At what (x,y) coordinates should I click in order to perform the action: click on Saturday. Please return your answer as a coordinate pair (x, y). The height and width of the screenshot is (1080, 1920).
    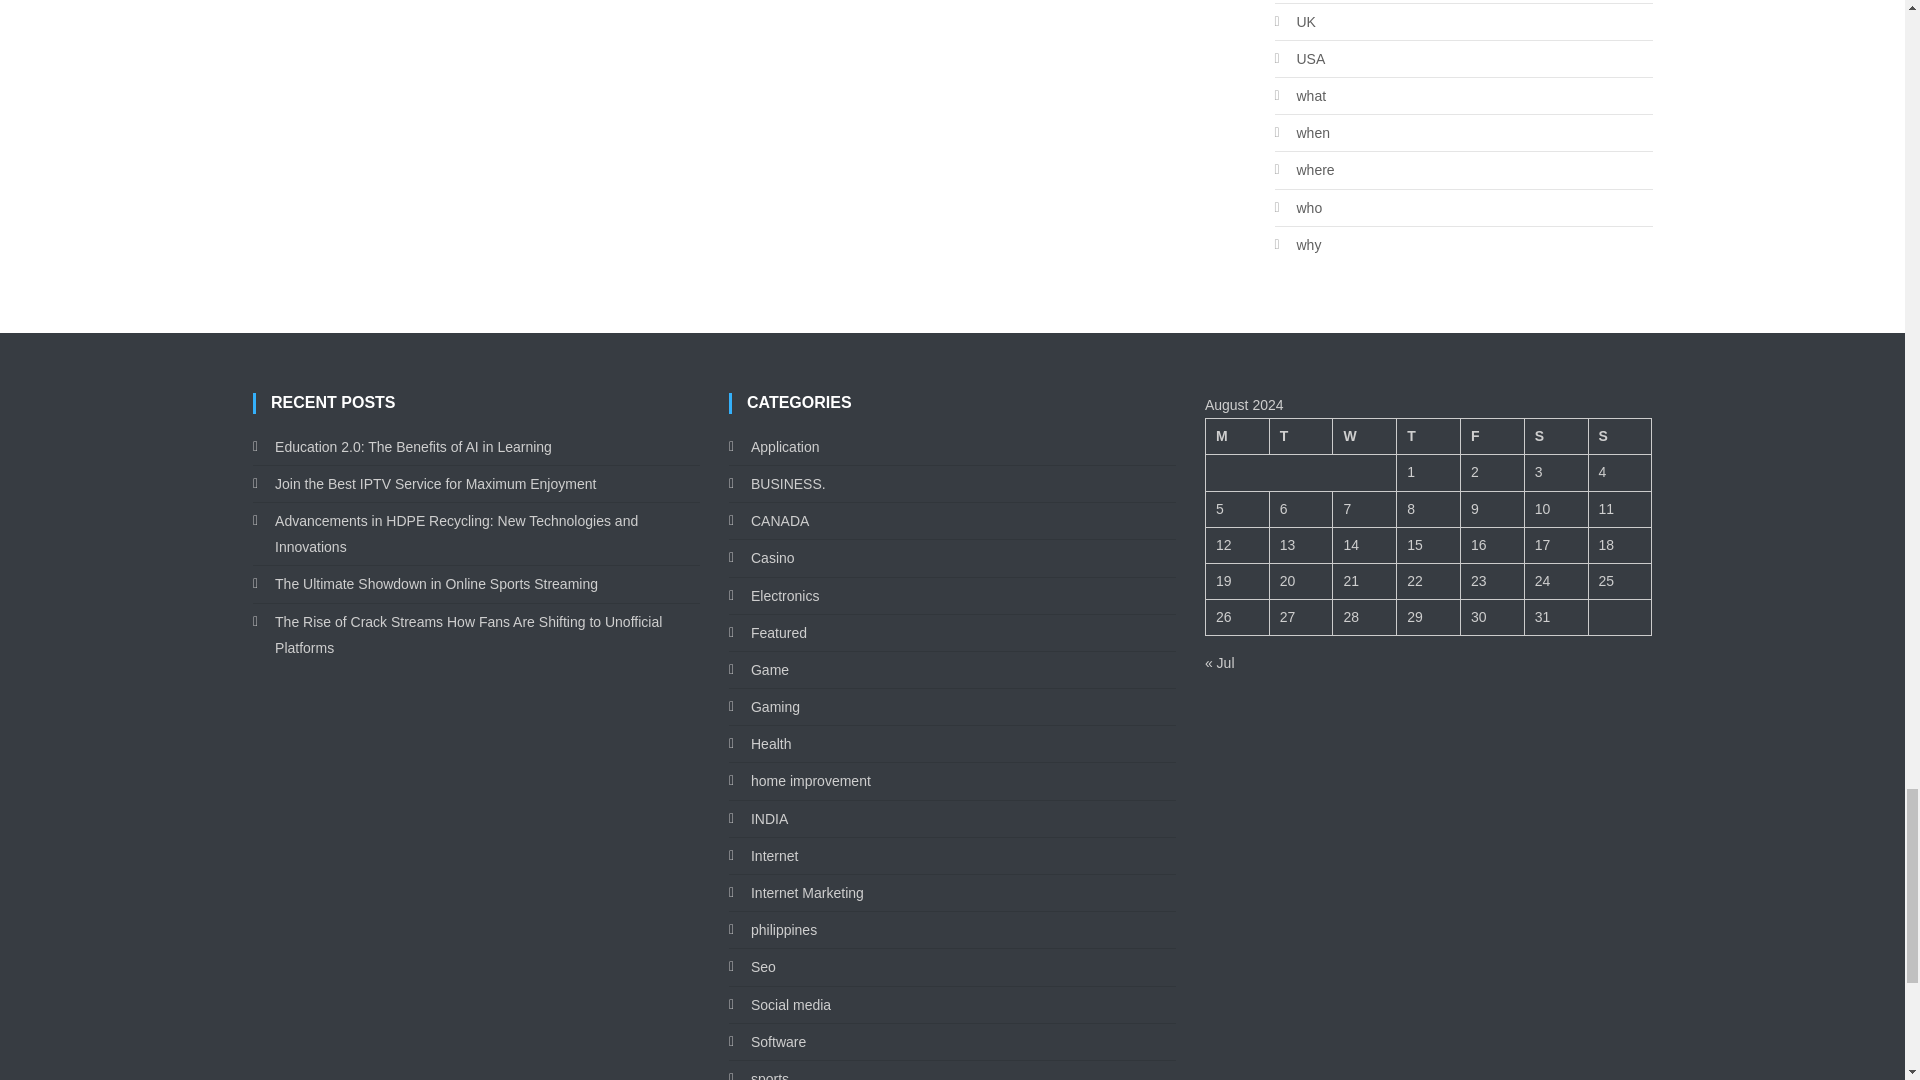
    Looking at the image, I should click on (1556, 436).